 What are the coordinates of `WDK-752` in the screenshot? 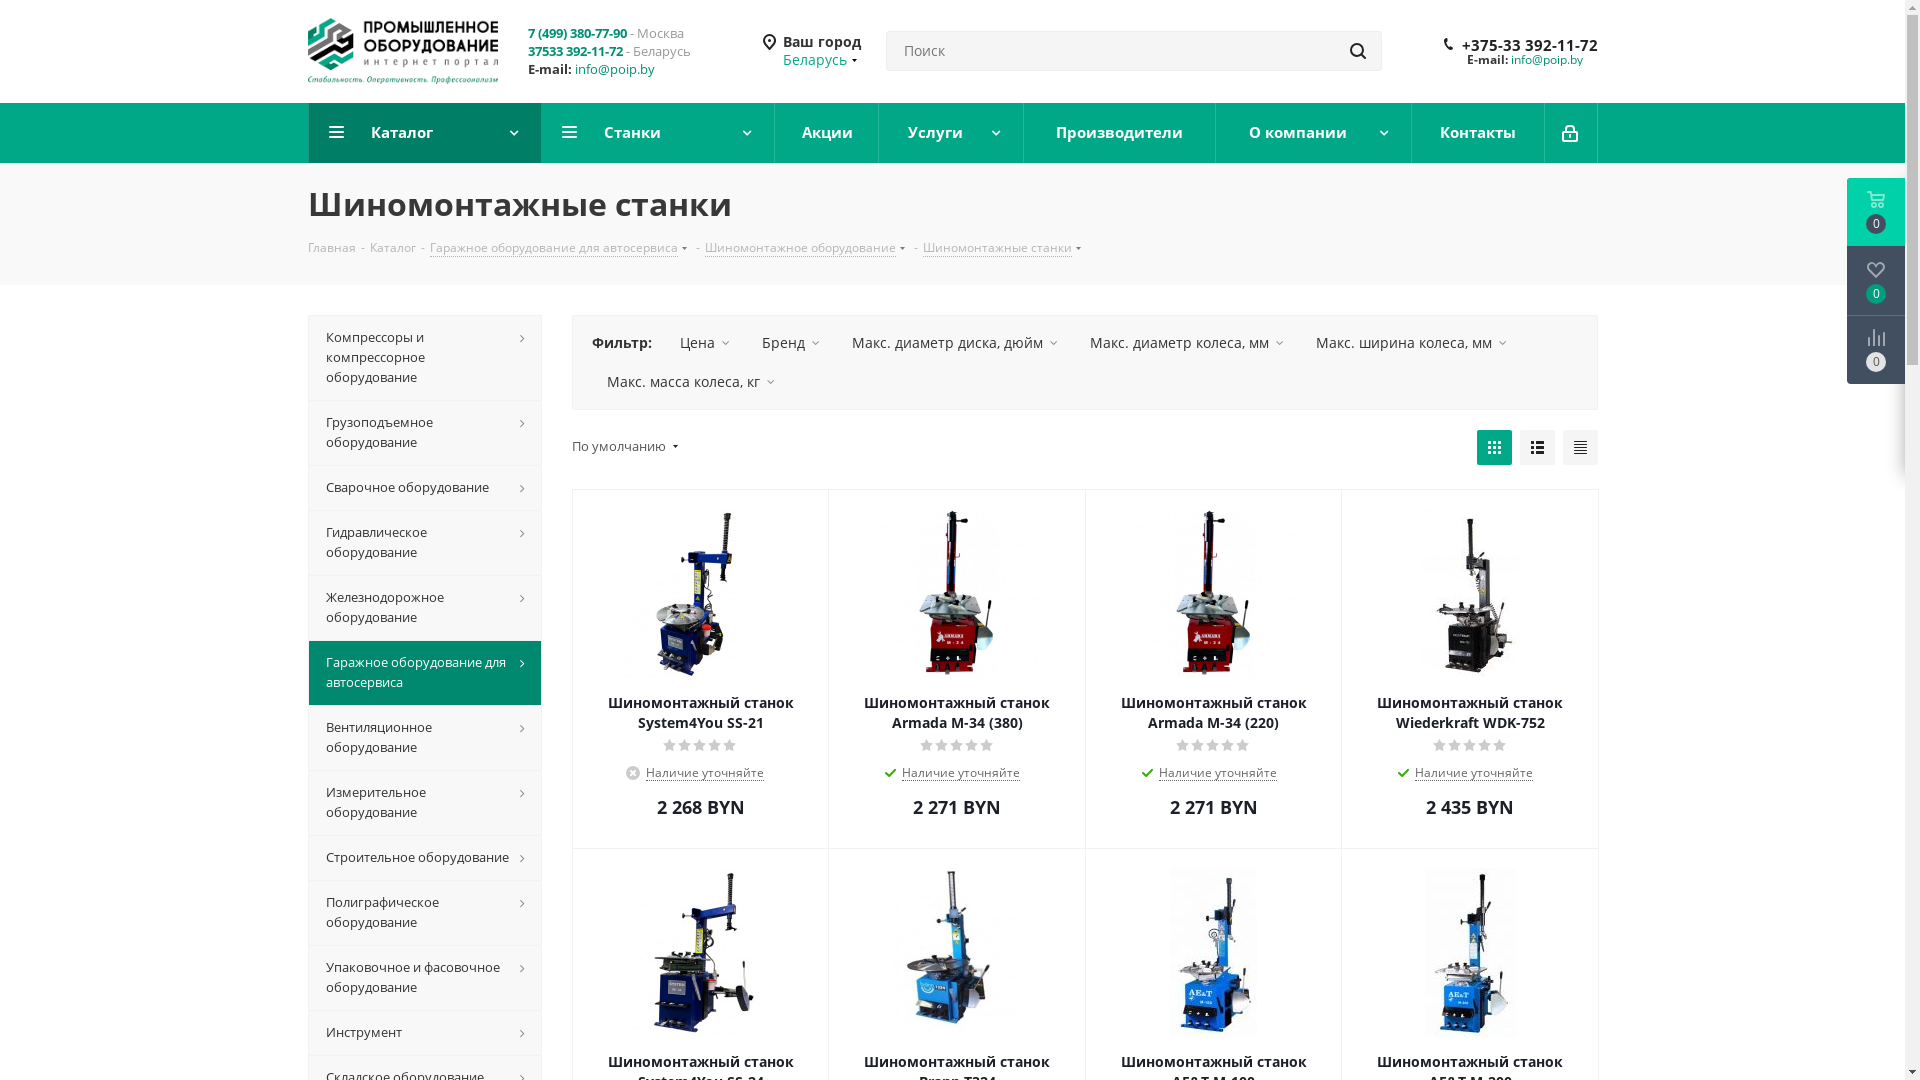 It's located at (1470, 594).